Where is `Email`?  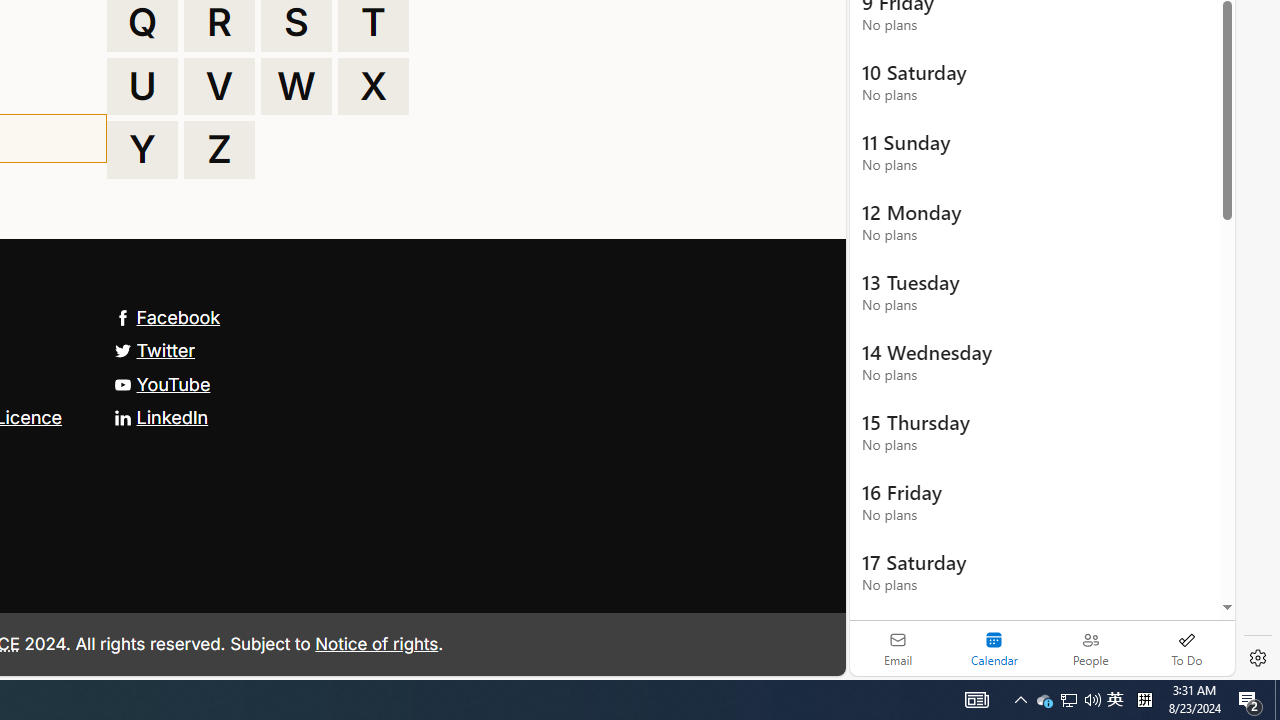
Email is located at coordinates (898, 648).